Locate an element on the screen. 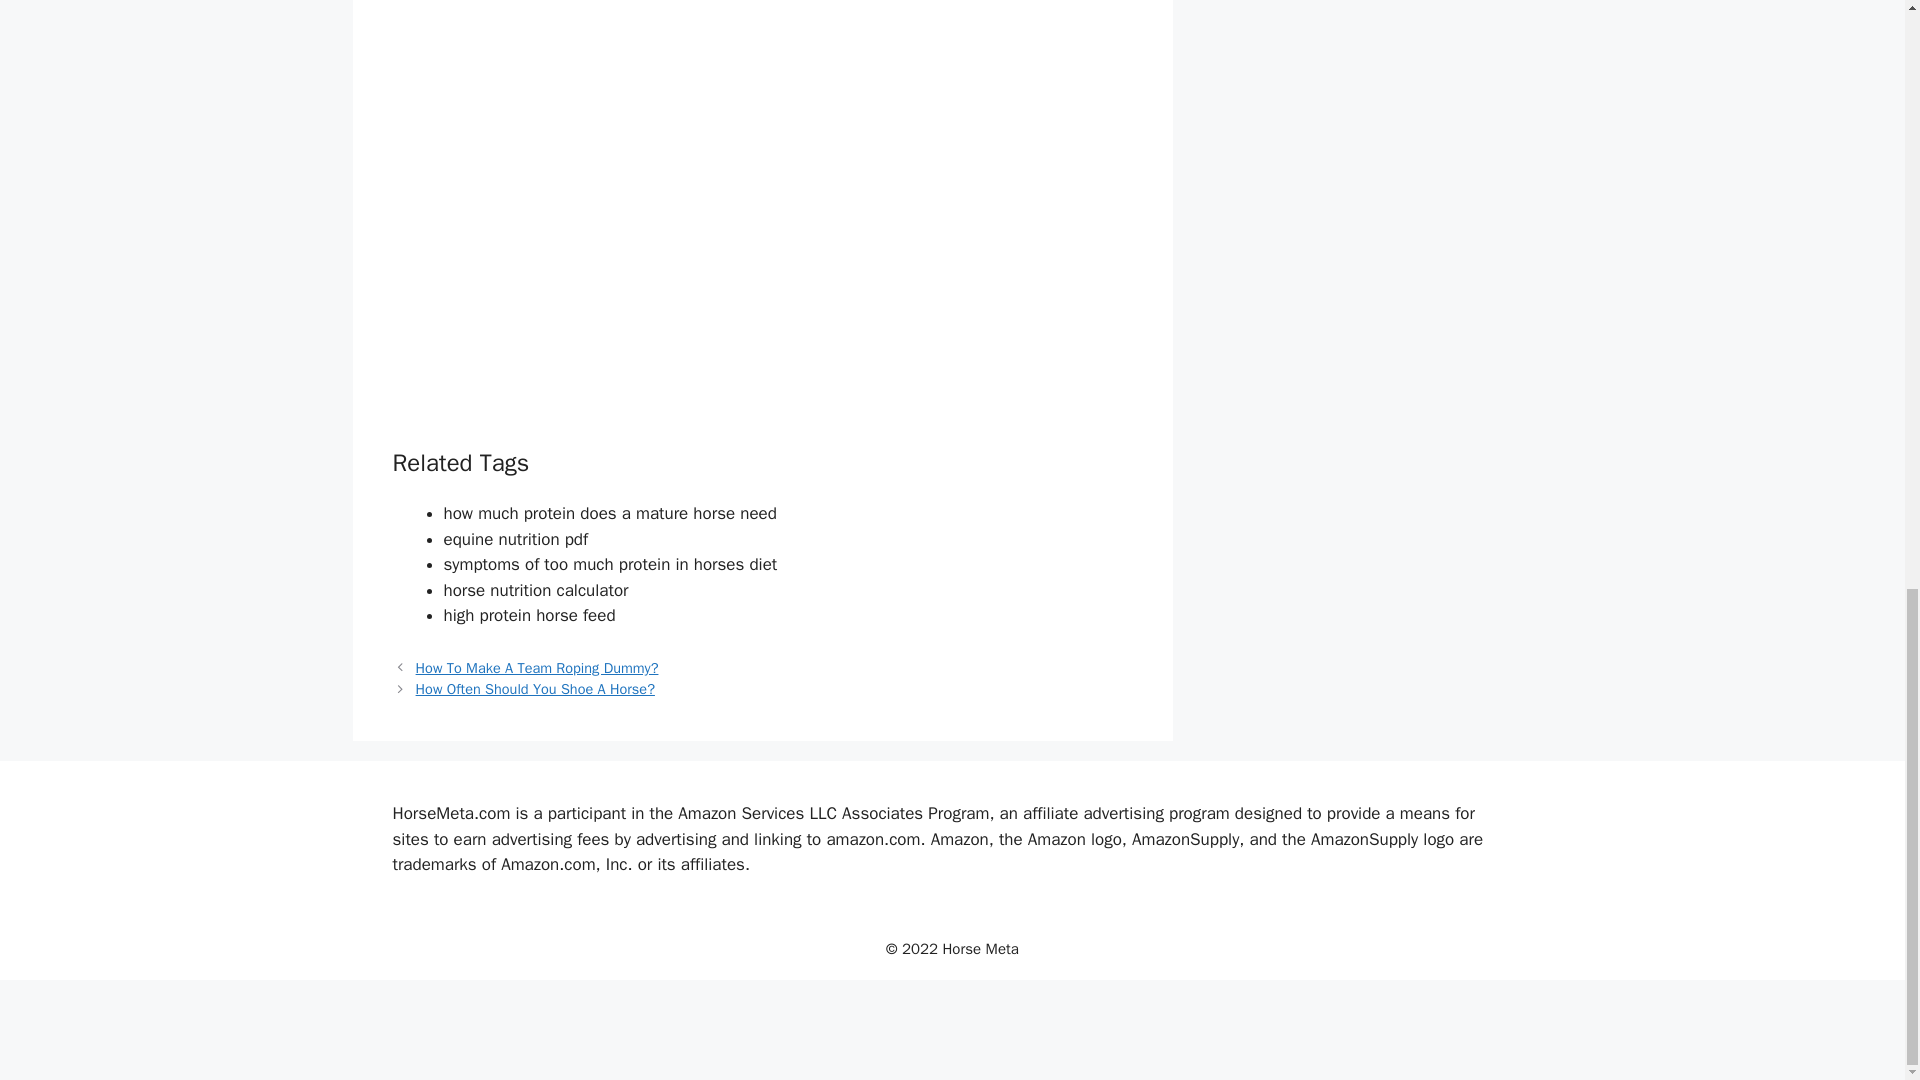 Image resolution: width=1920 pixels, height=1080 pixels. How Often Should You Shoe A Horse? is located at coordinates (535, 688).